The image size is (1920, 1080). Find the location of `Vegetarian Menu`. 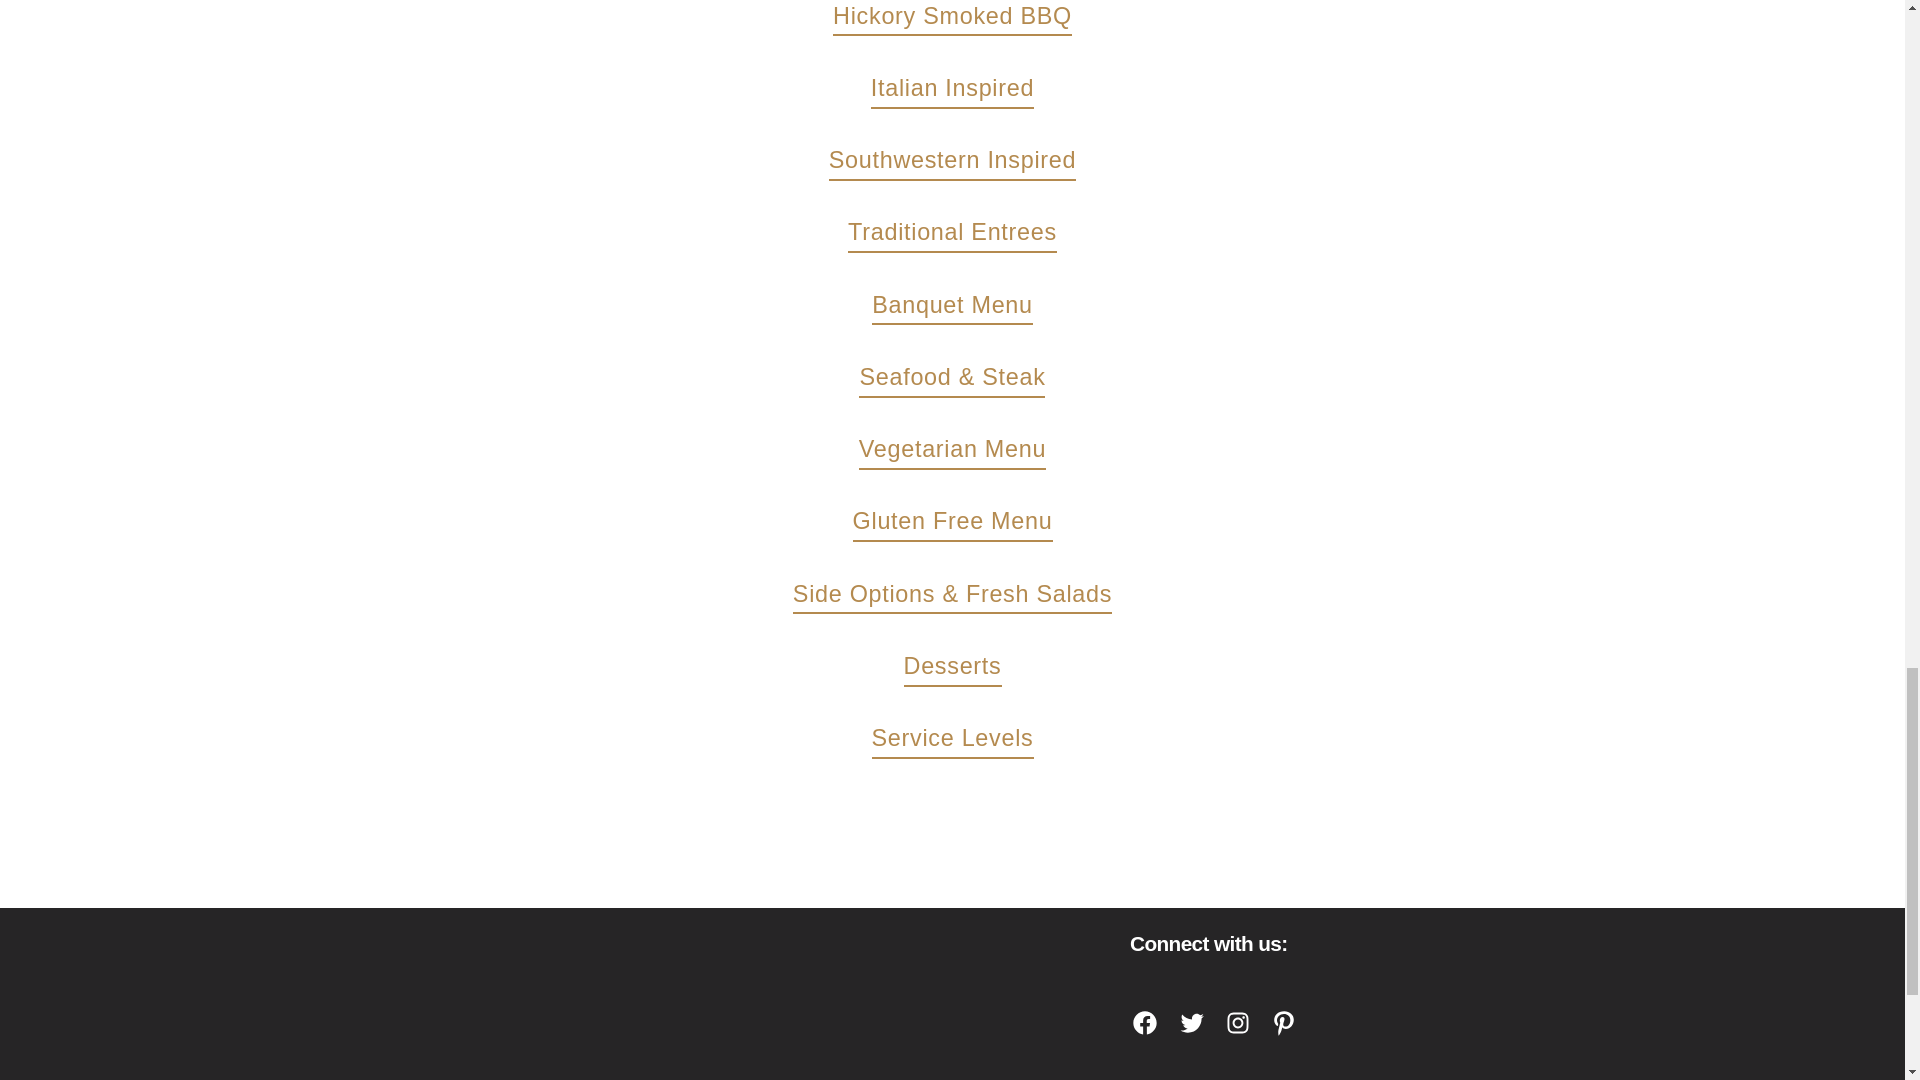

Vegetarian Menu is located at coordinates (966, 452).